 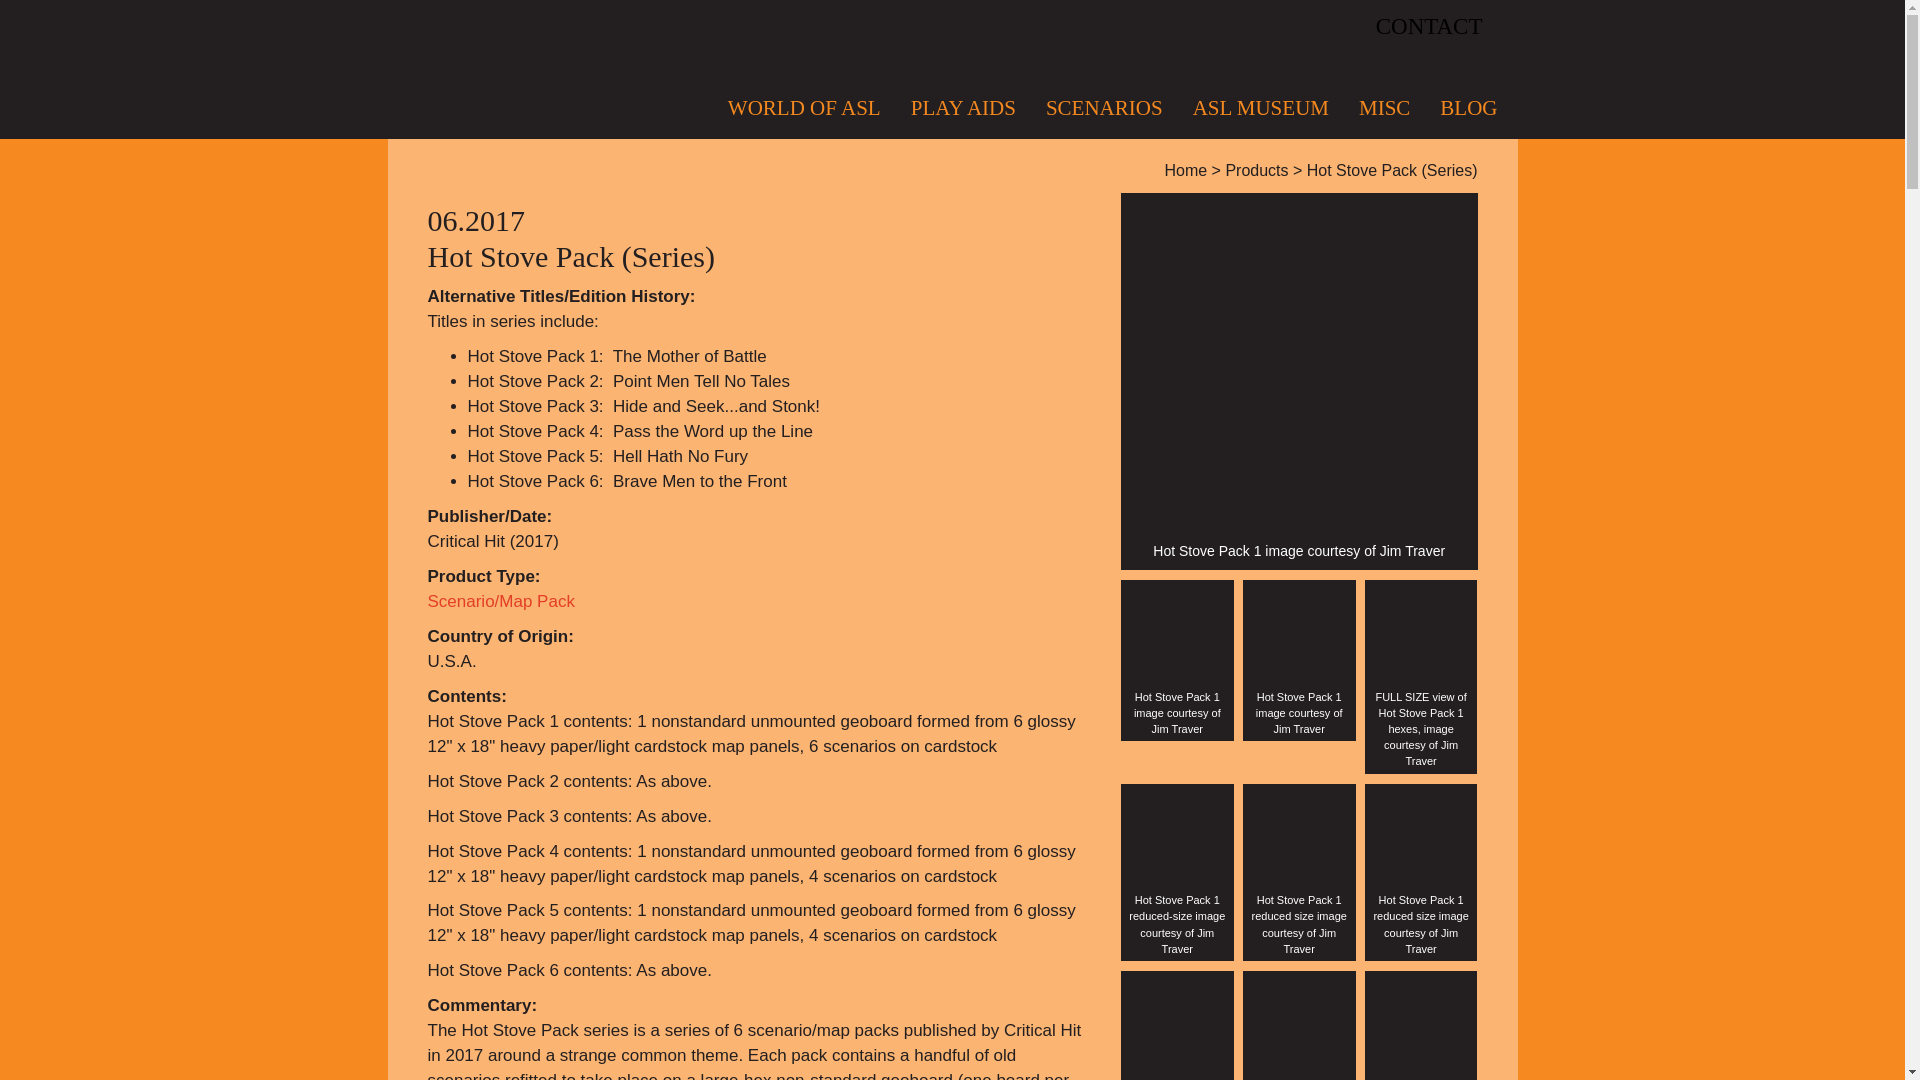 I want to click on ASL MUSEUM, so click(x=1261, y=108).